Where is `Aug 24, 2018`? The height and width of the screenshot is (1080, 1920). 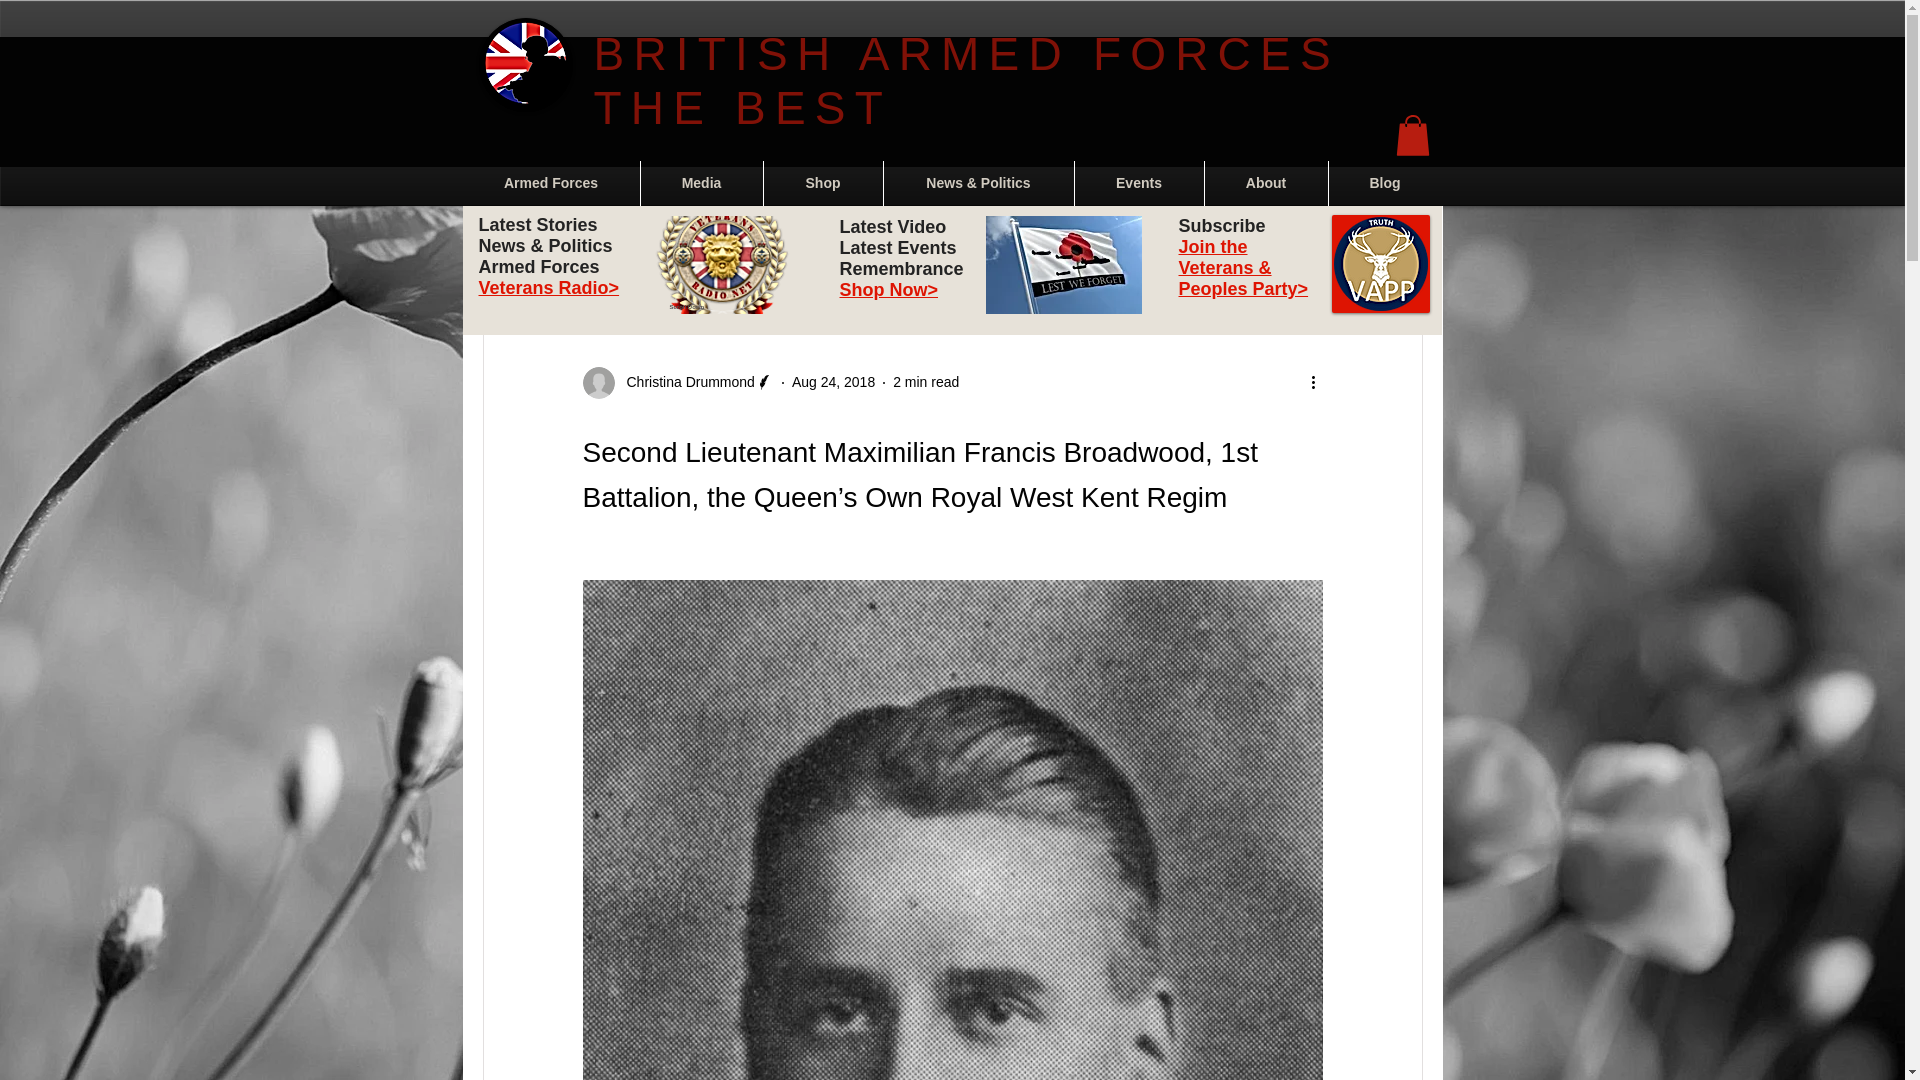 Aug 24, 2018 is located at coordinates (833, 381).